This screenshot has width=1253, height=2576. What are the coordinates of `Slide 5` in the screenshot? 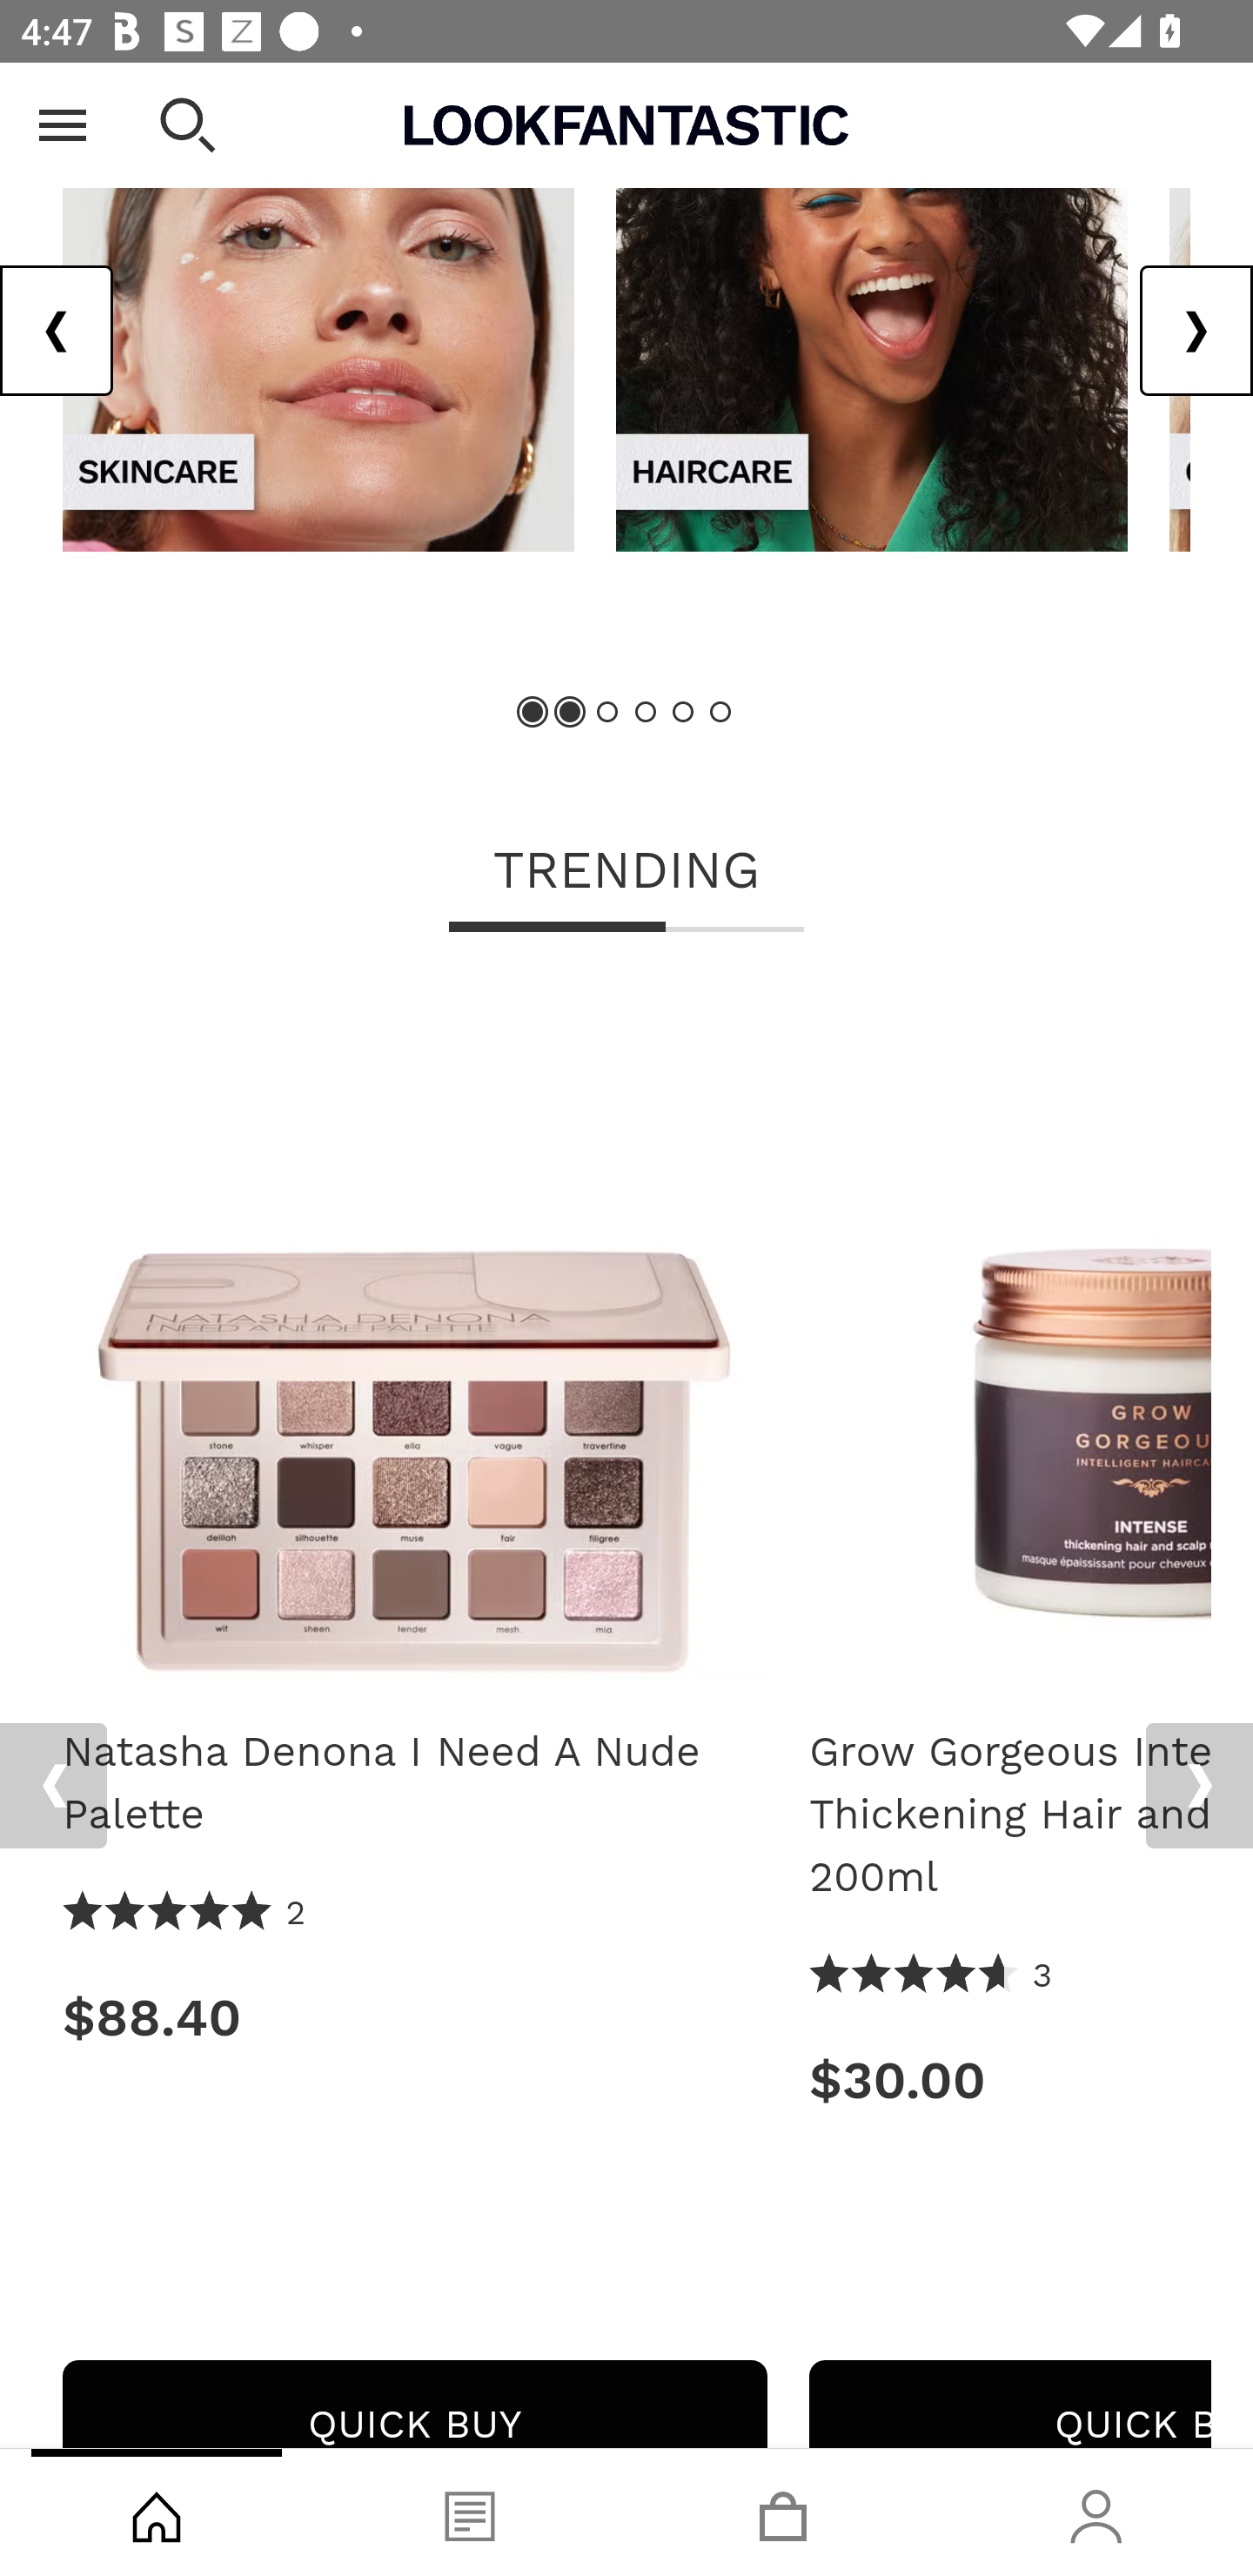 It's located at (682, 714).